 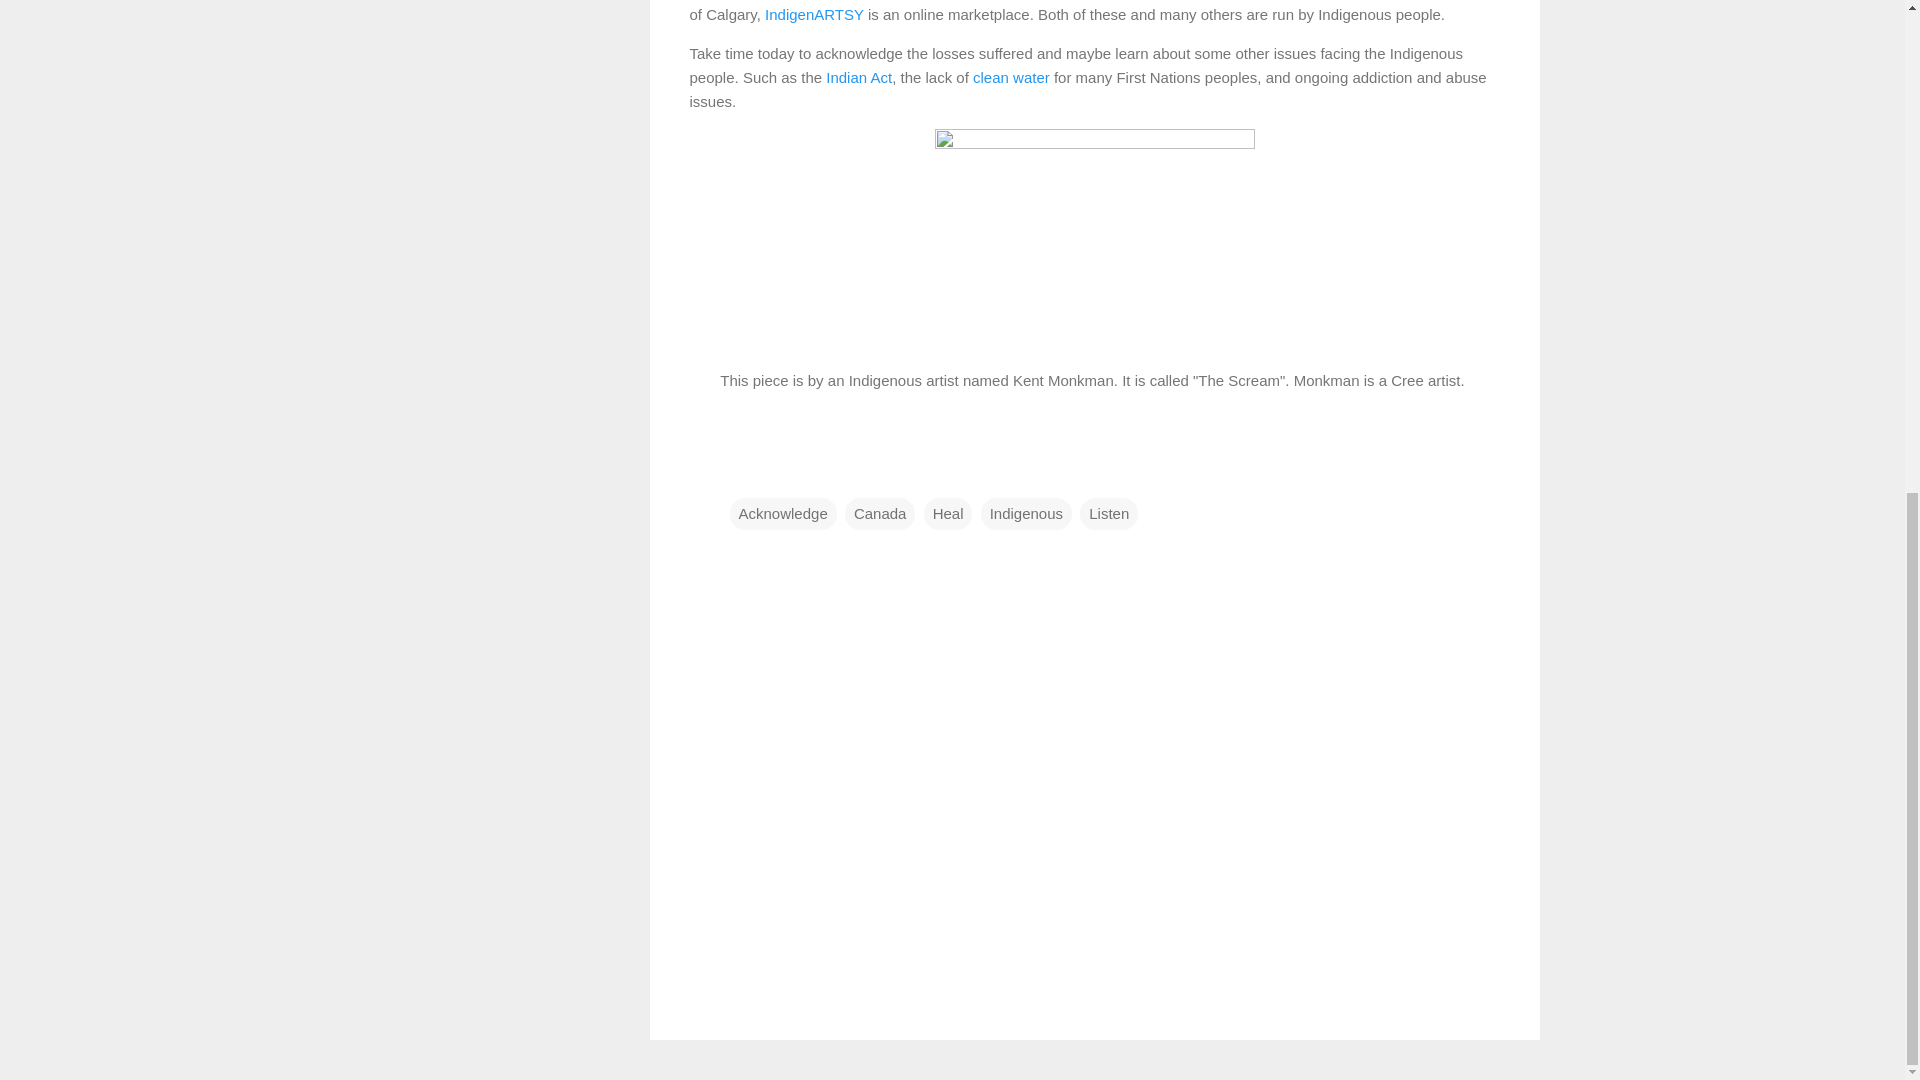 What do you see at coordinates (1026, 512) in the screenshot?
I see `Indigenous` at bounding box center [1026, 512].